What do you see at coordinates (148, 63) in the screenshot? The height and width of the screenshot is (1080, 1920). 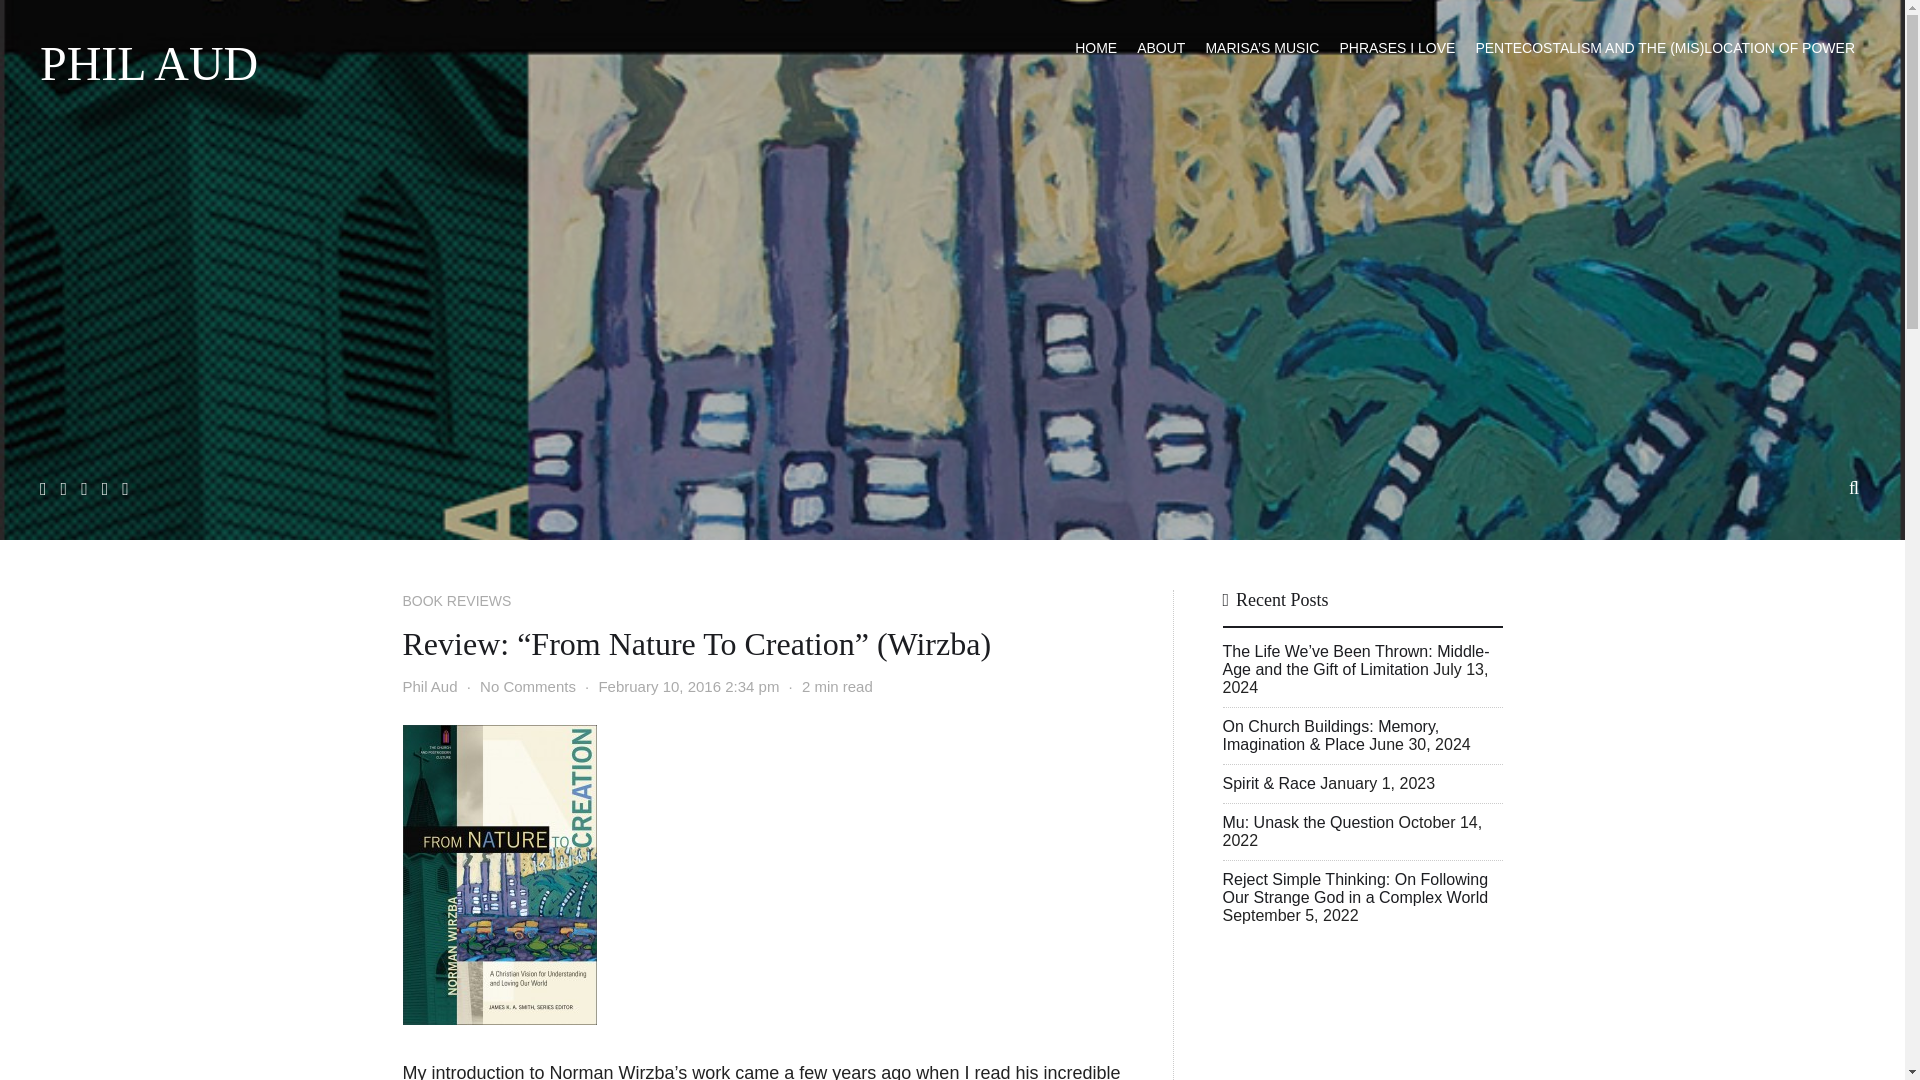 I see `PHIL AUD` at bounding box center [148, 63].